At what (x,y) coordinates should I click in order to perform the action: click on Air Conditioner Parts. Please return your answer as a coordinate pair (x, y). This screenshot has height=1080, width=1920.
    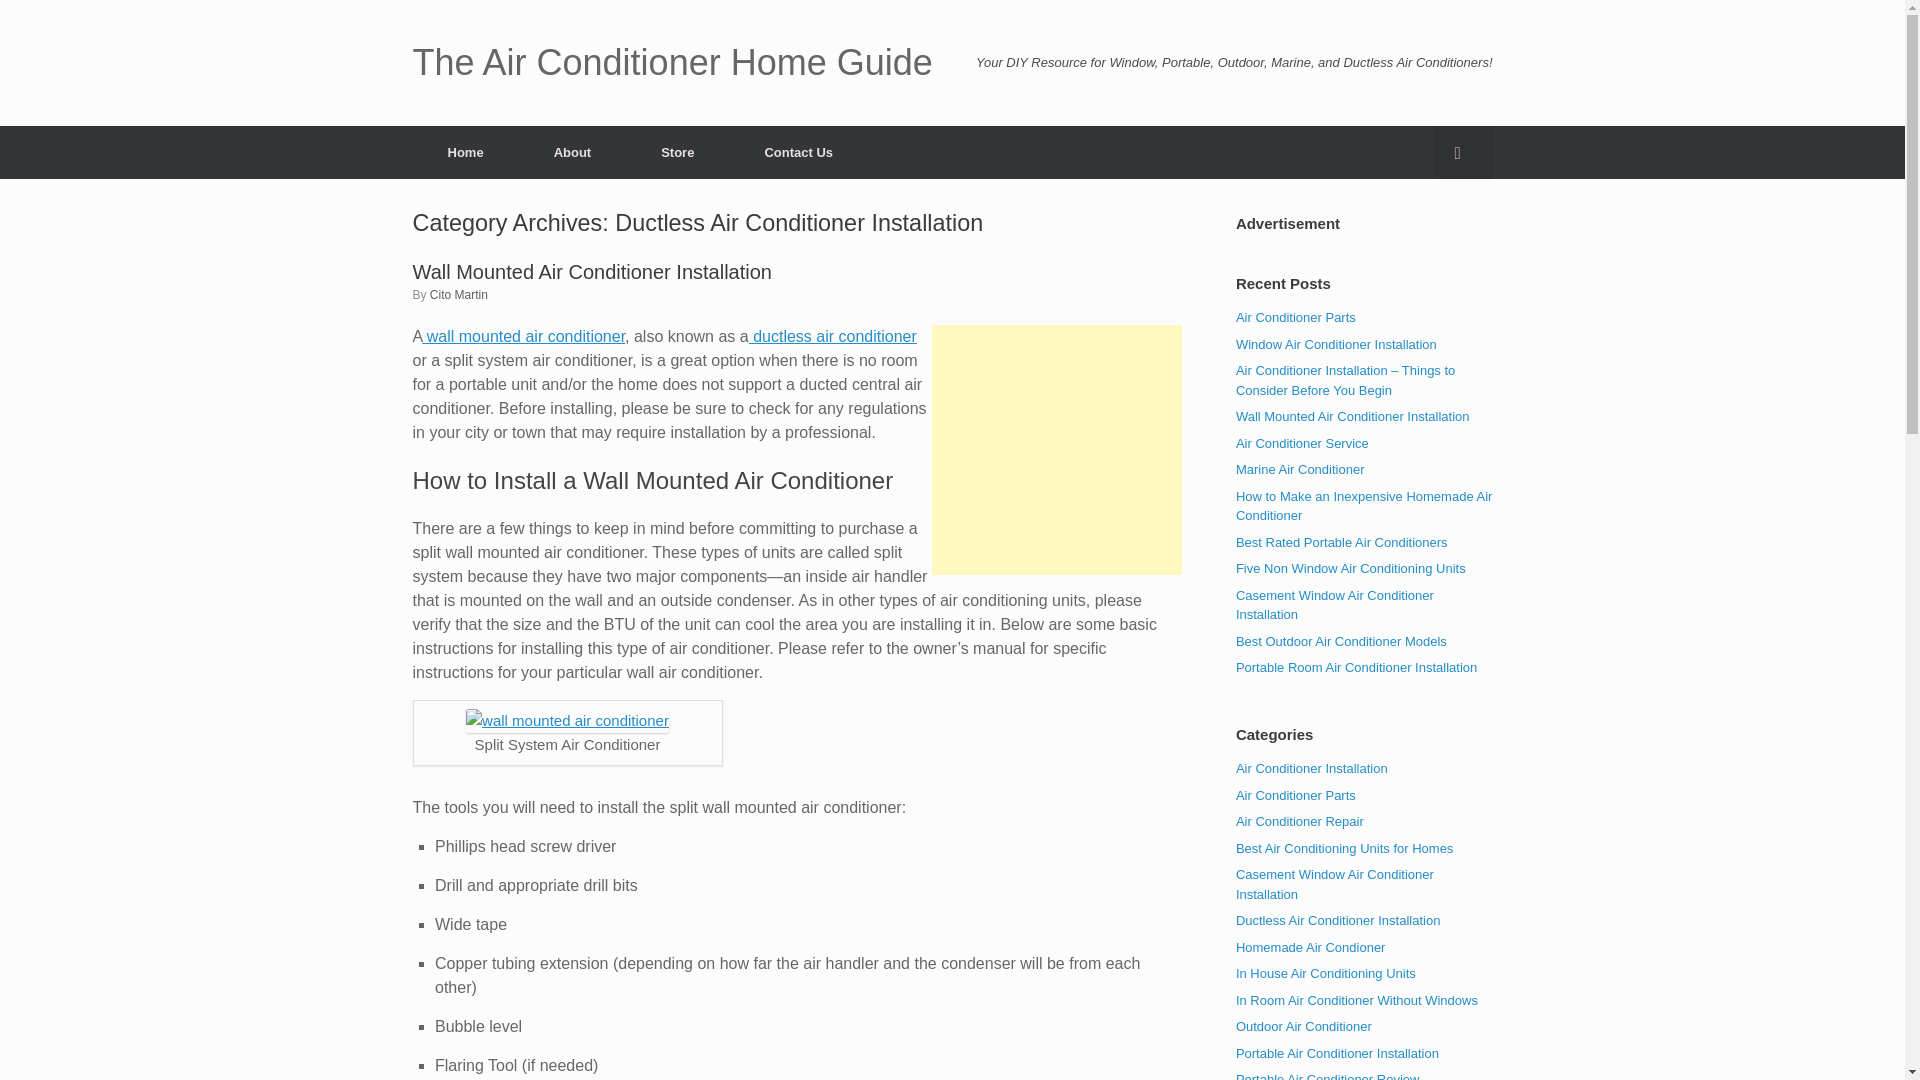
    Looking at the image, I should click on (1296, 796).